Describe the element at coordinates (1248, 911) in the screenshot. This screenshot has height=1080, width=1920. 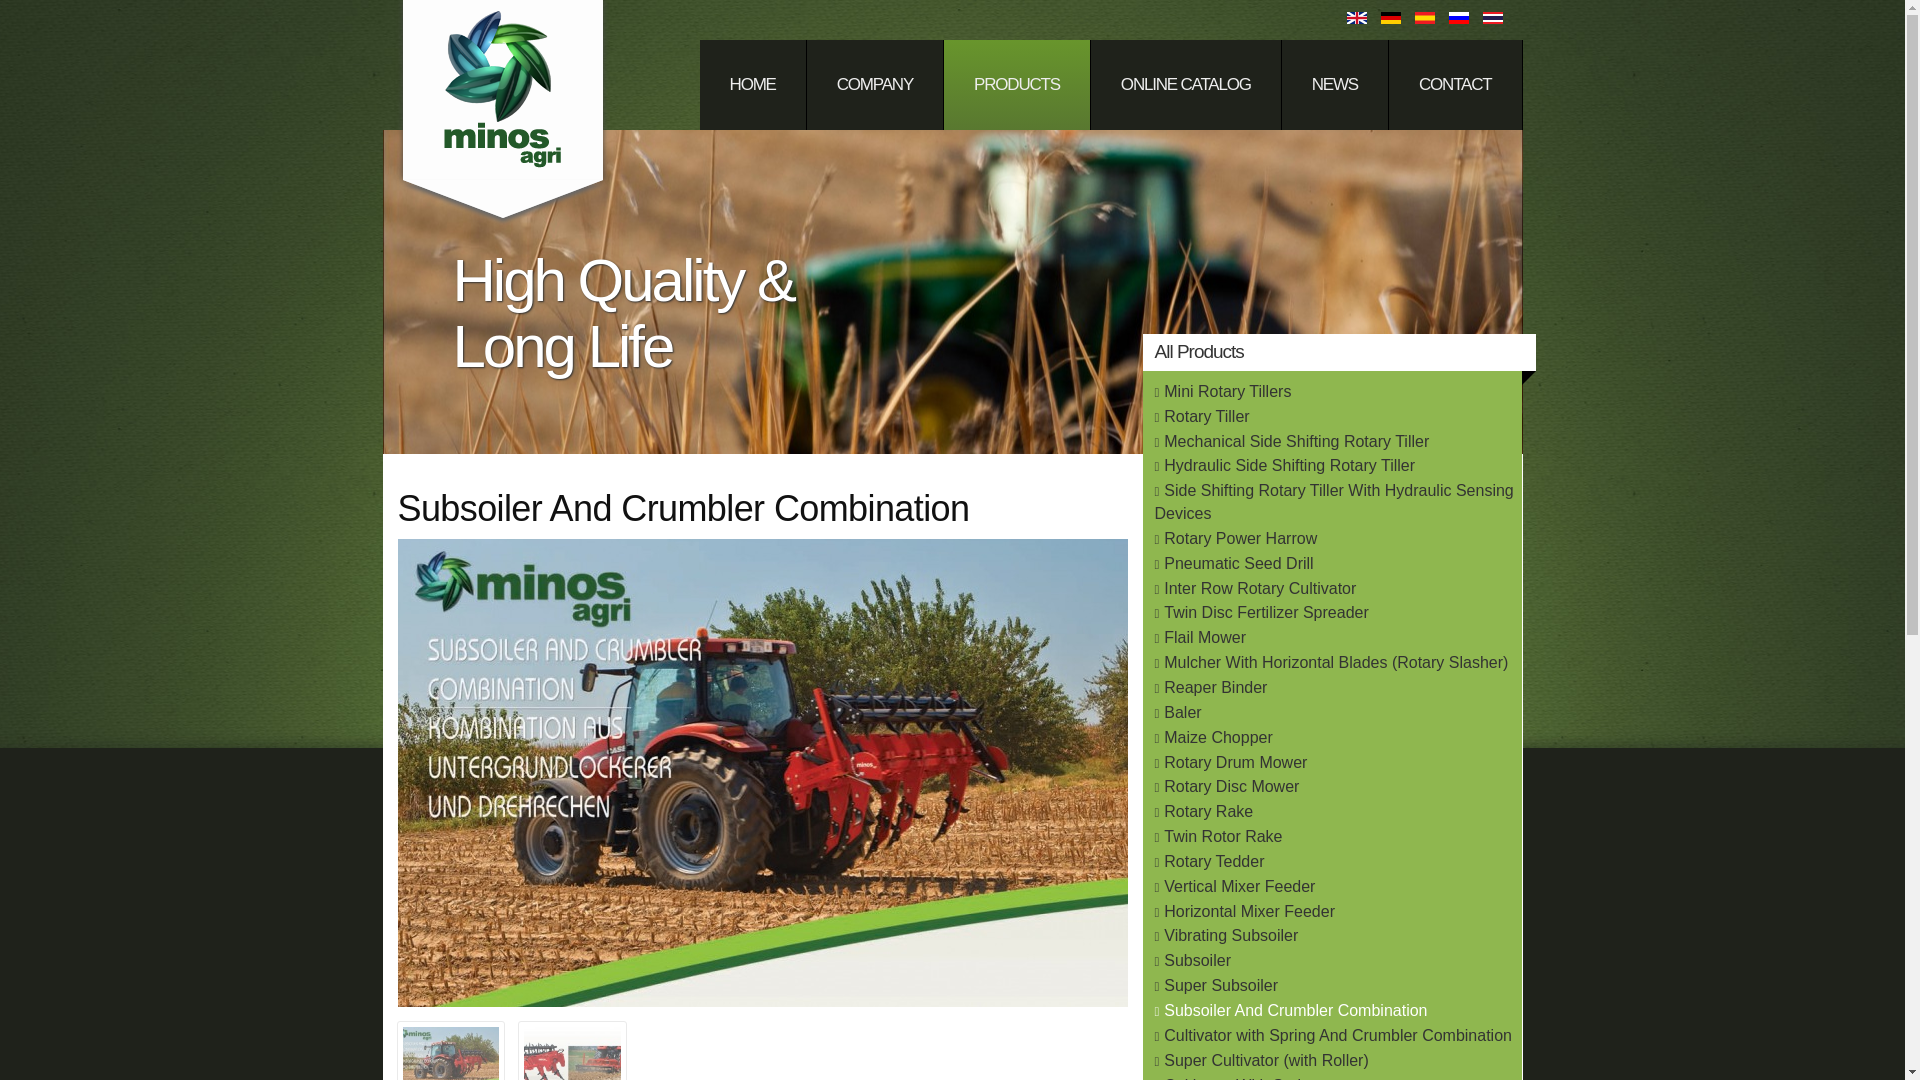
I see `Horizontal Mixer Feeder` at that location.